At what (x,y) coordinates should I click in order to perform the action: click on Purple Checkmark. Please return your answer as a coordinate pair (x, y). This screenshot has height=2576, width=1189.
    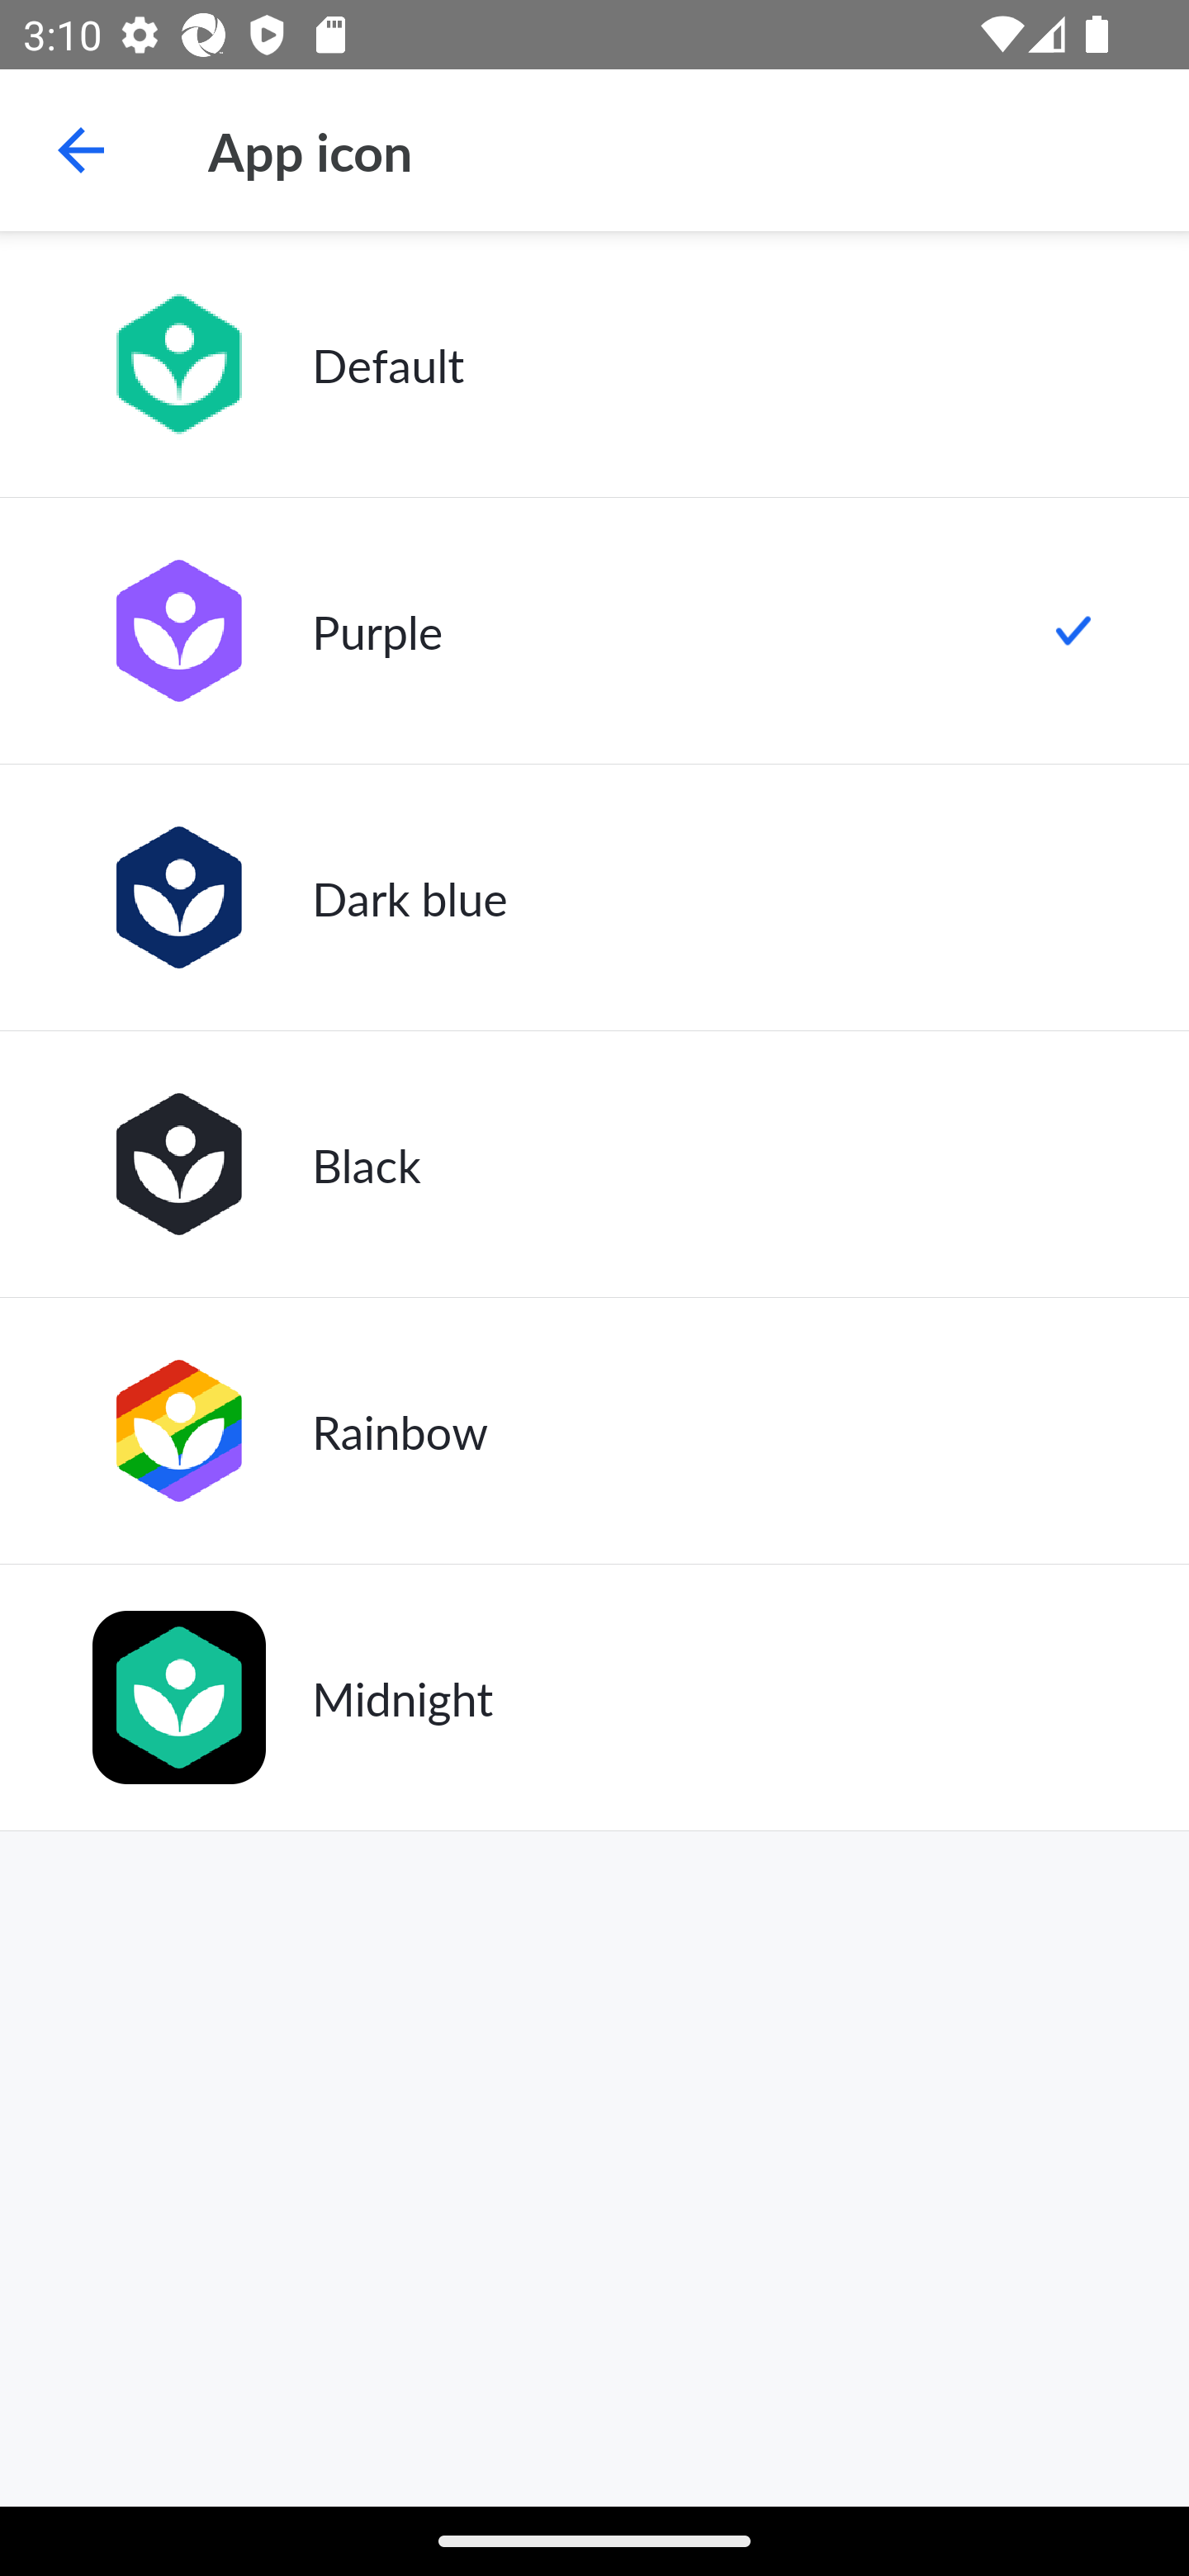
    Looking at the image, I should click on (594, 631).